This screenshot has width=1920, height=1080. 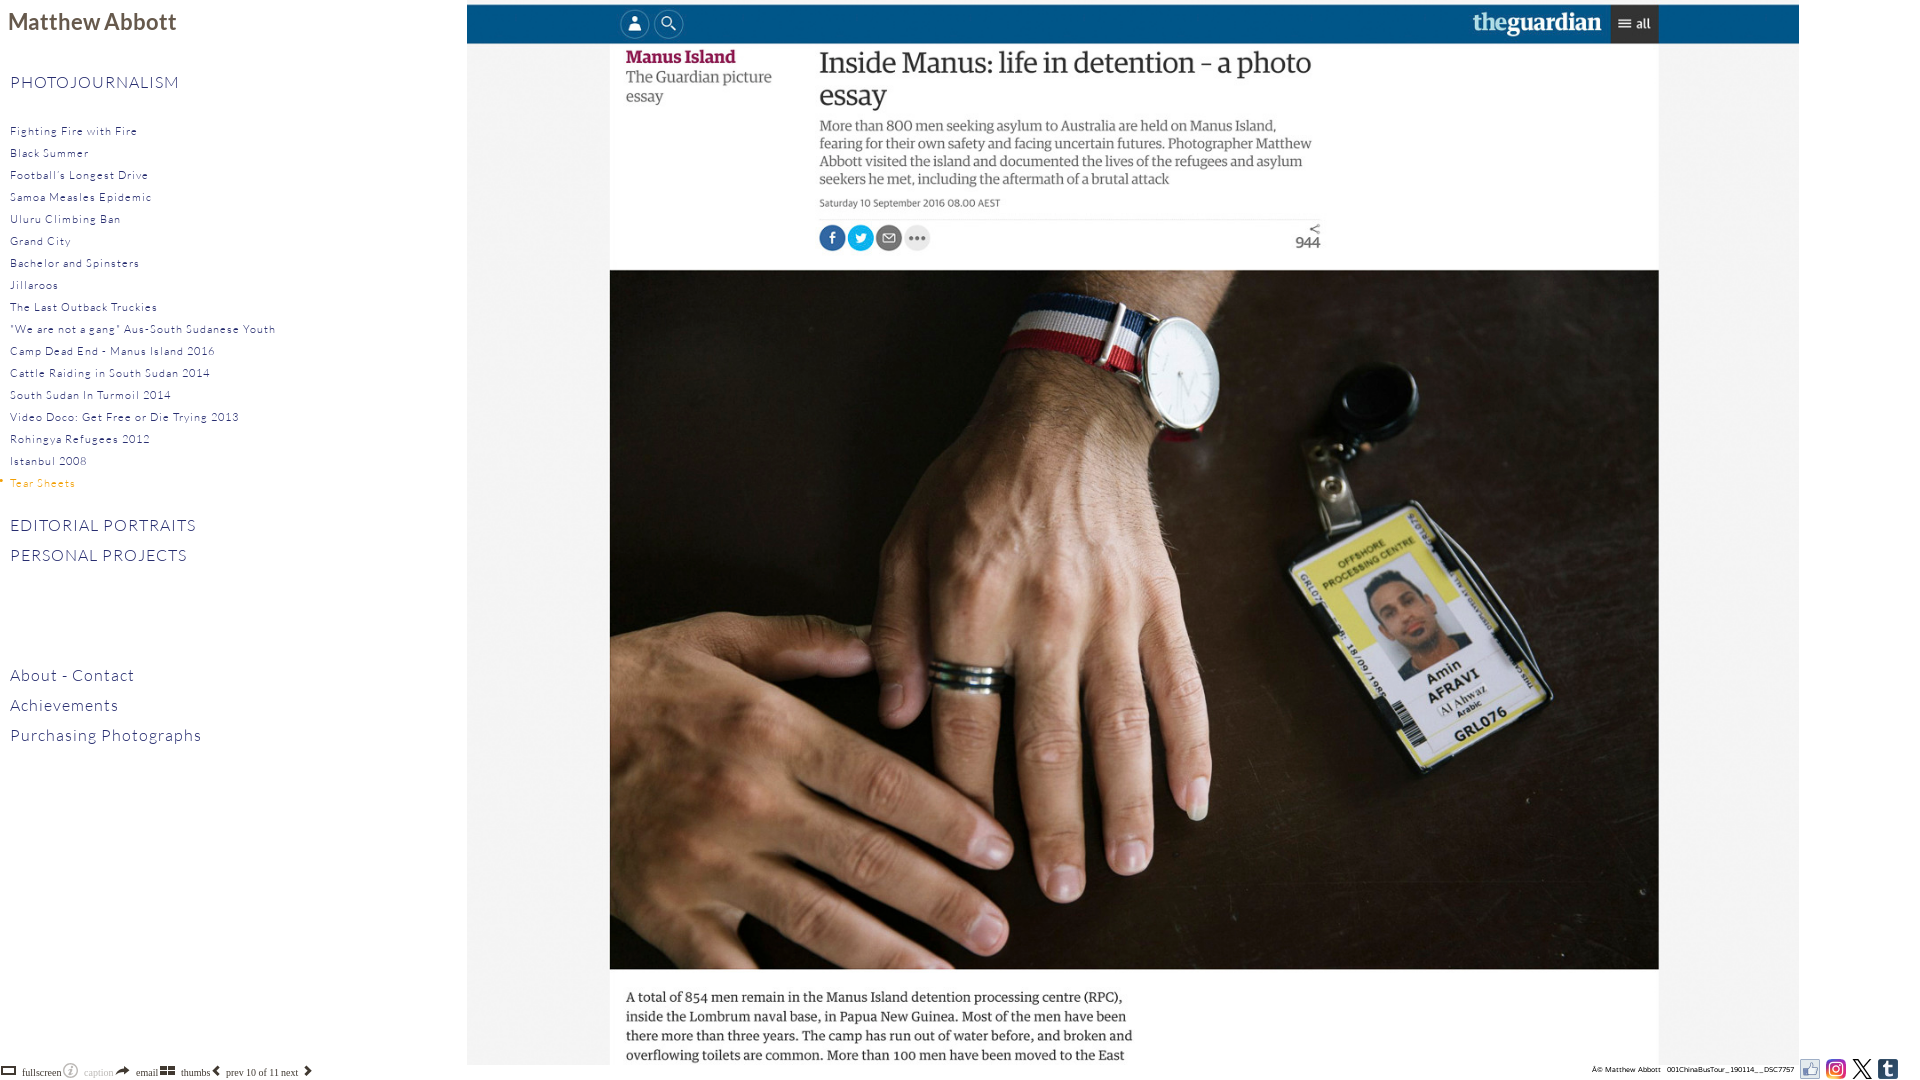 I want to click on Purchasing Photographs, so click(x=106, y=735).